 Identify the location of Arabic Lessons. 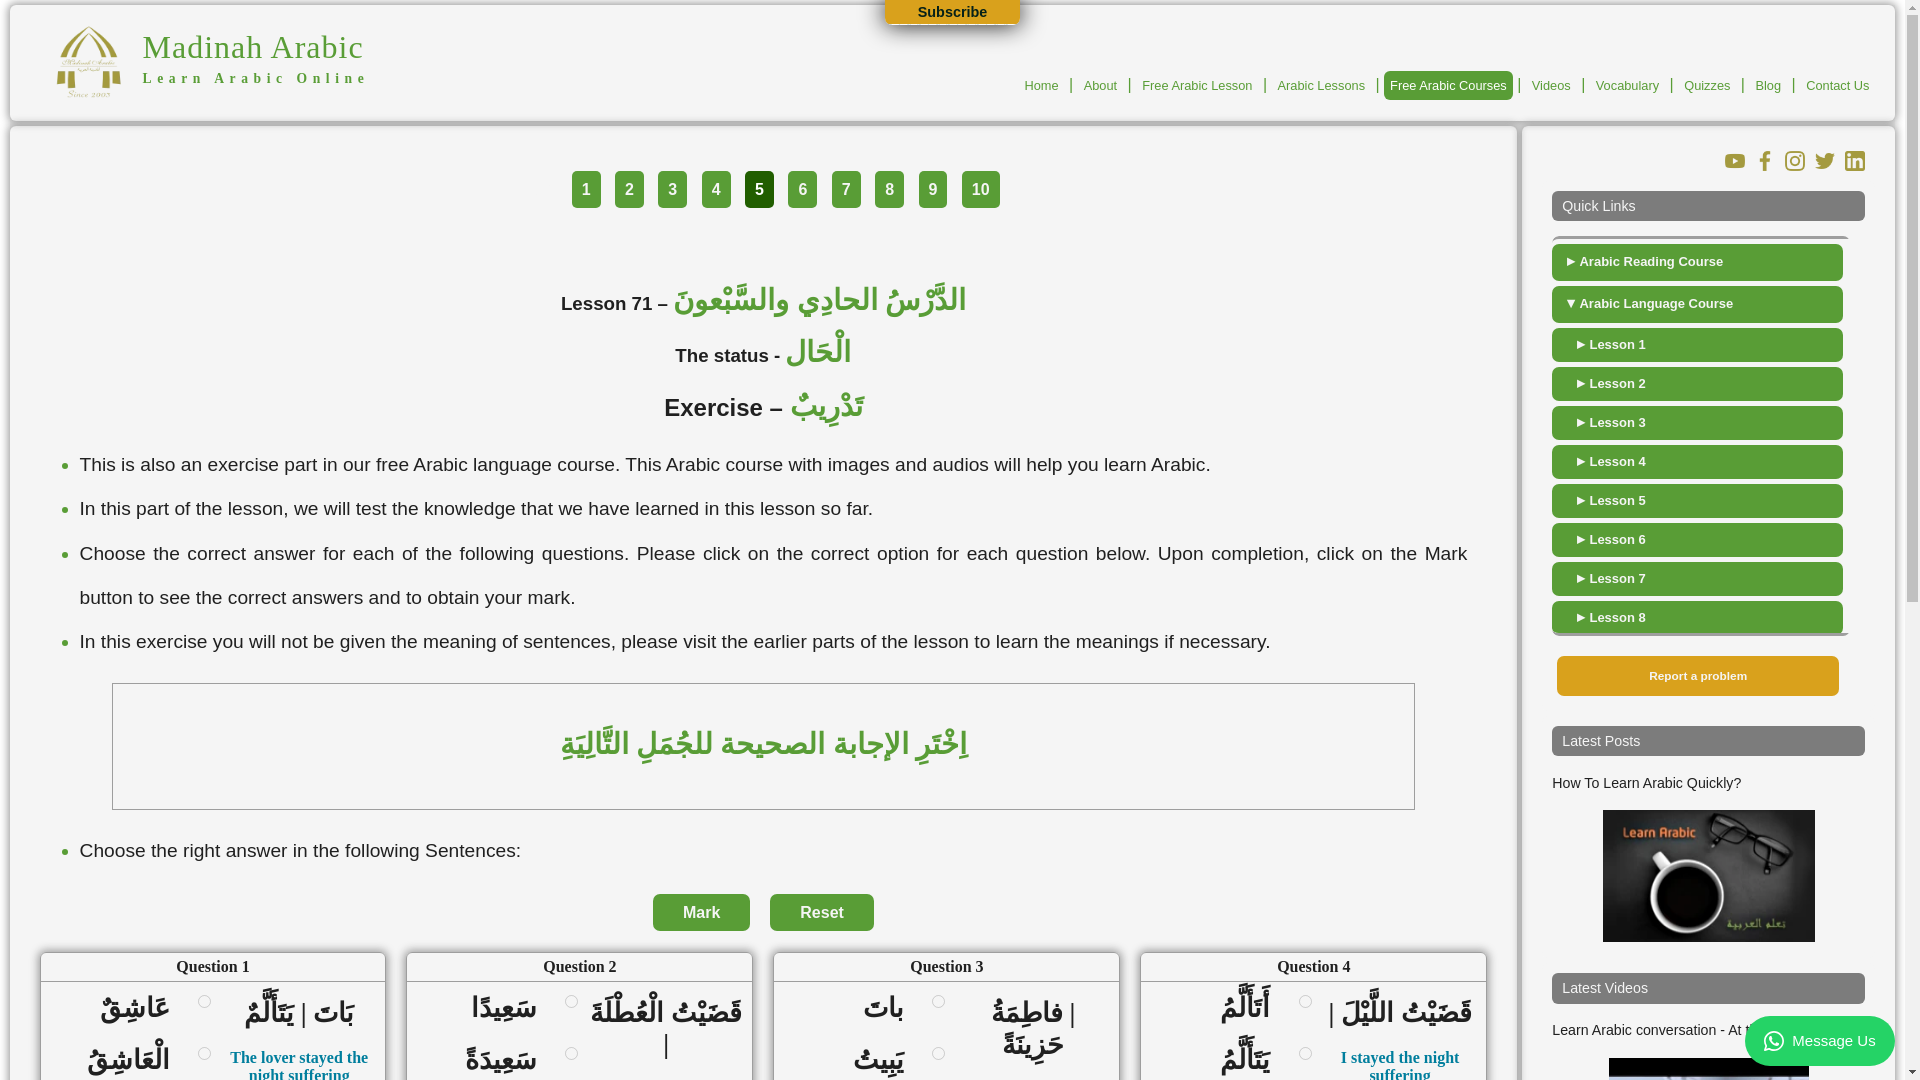
(1322, 86).